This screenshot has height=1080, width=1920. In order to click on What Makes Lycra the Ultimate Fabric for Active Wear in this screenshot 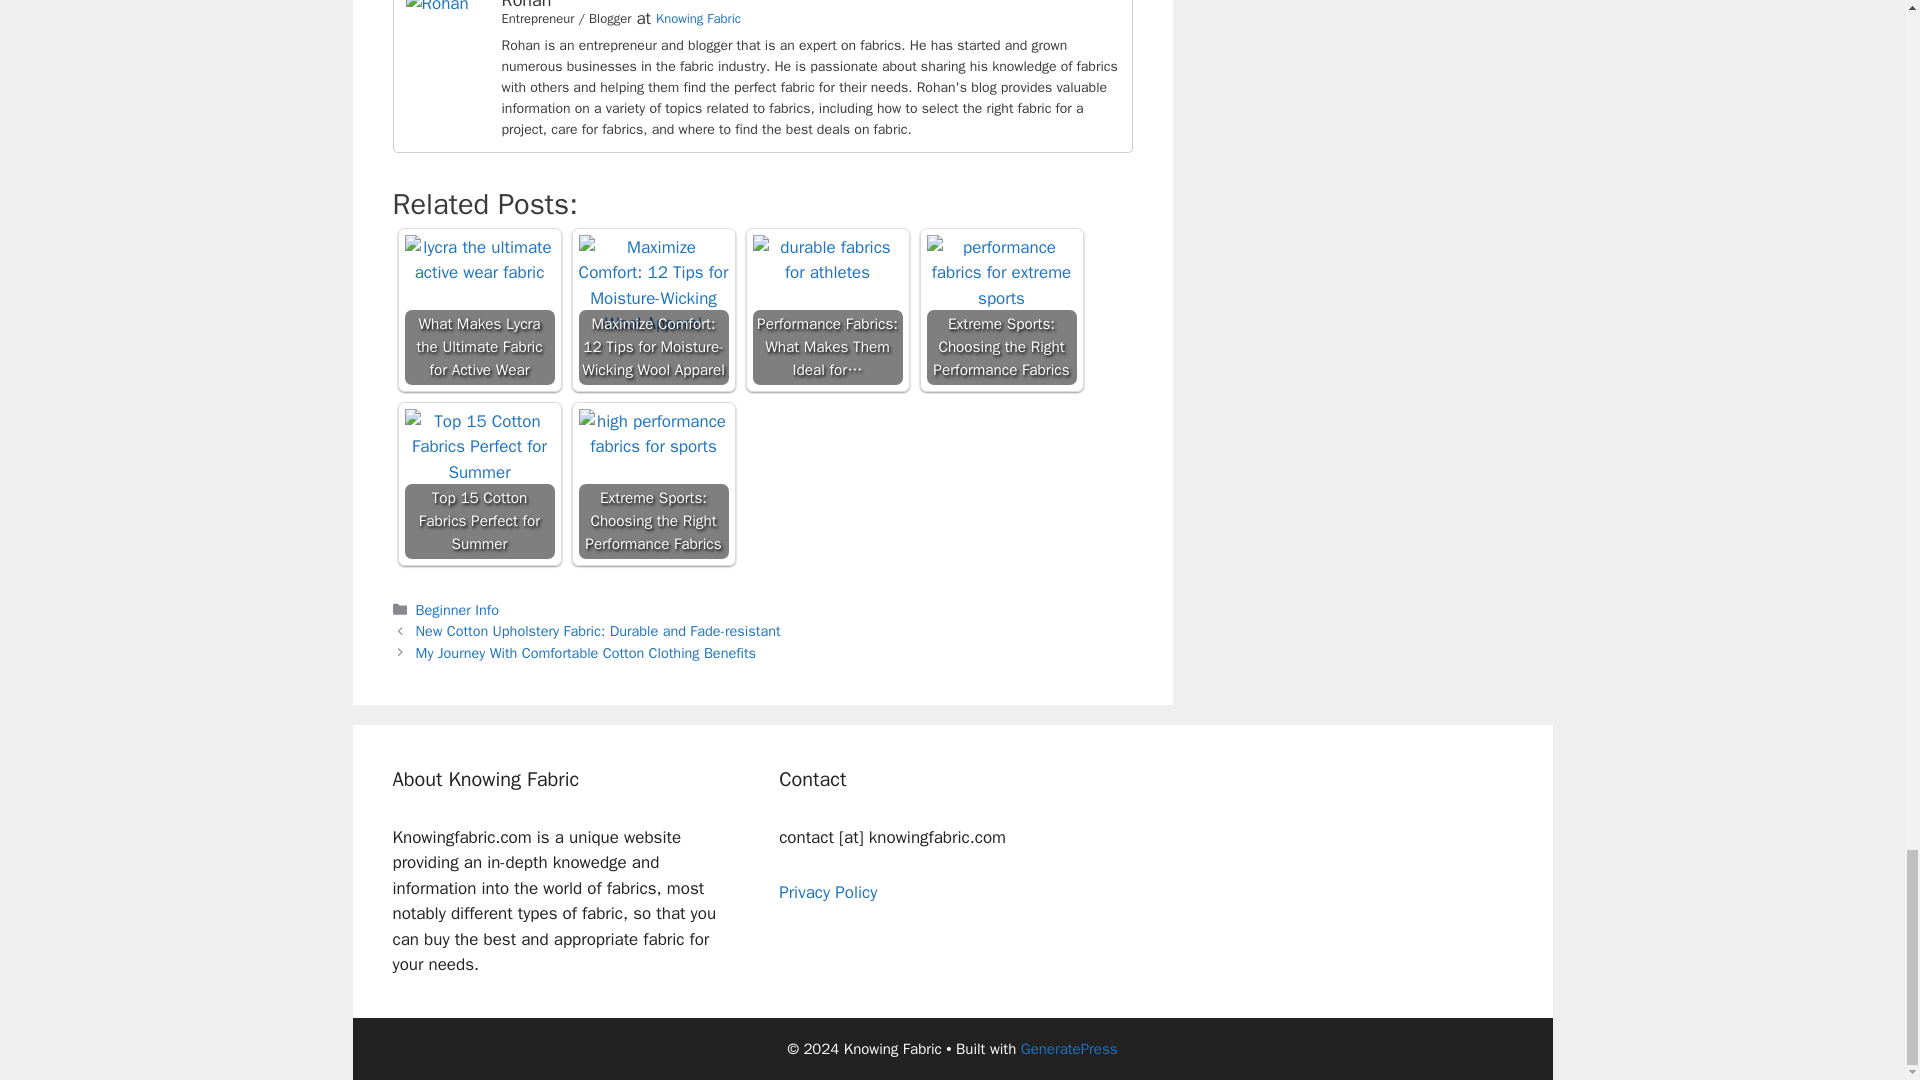, I will do `click(478, 260)`.